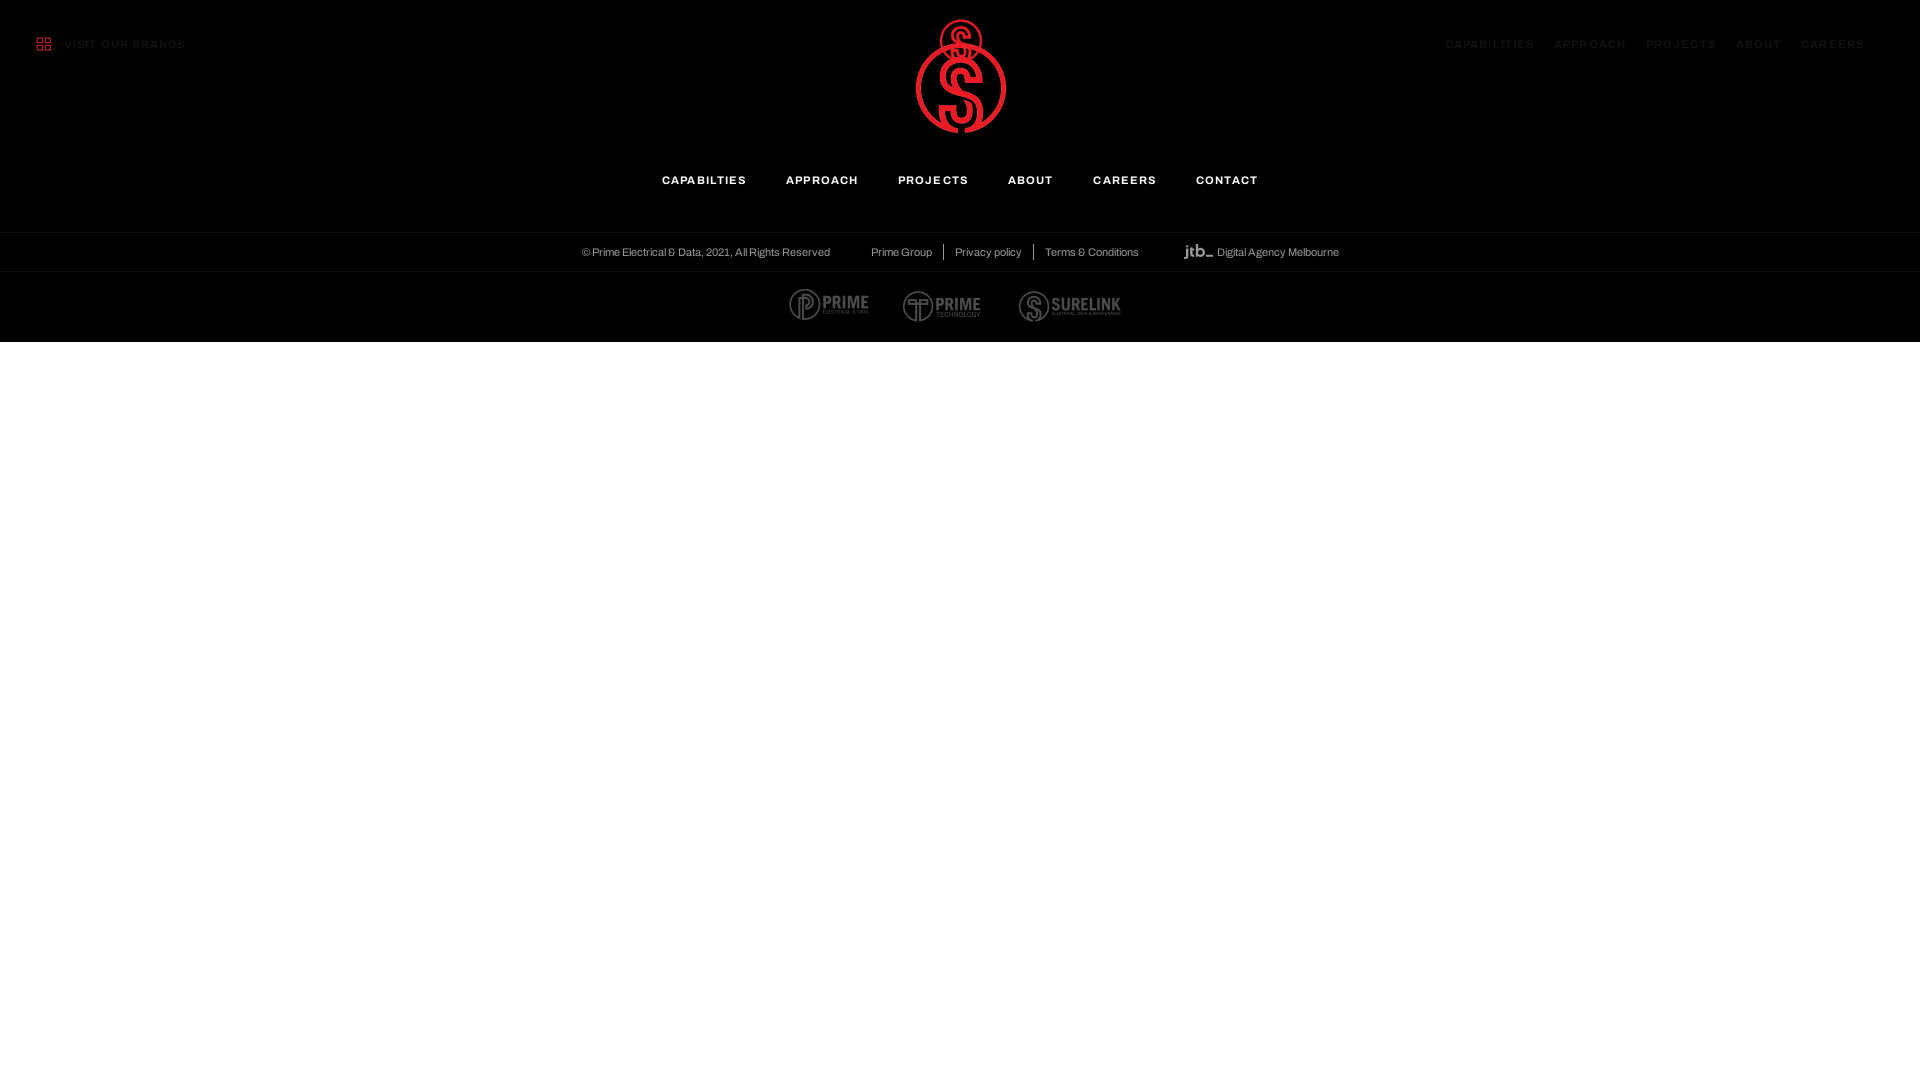  Describe the element at coordinates (900, 252) in the screenshot. I see `Prime Group` at that location.